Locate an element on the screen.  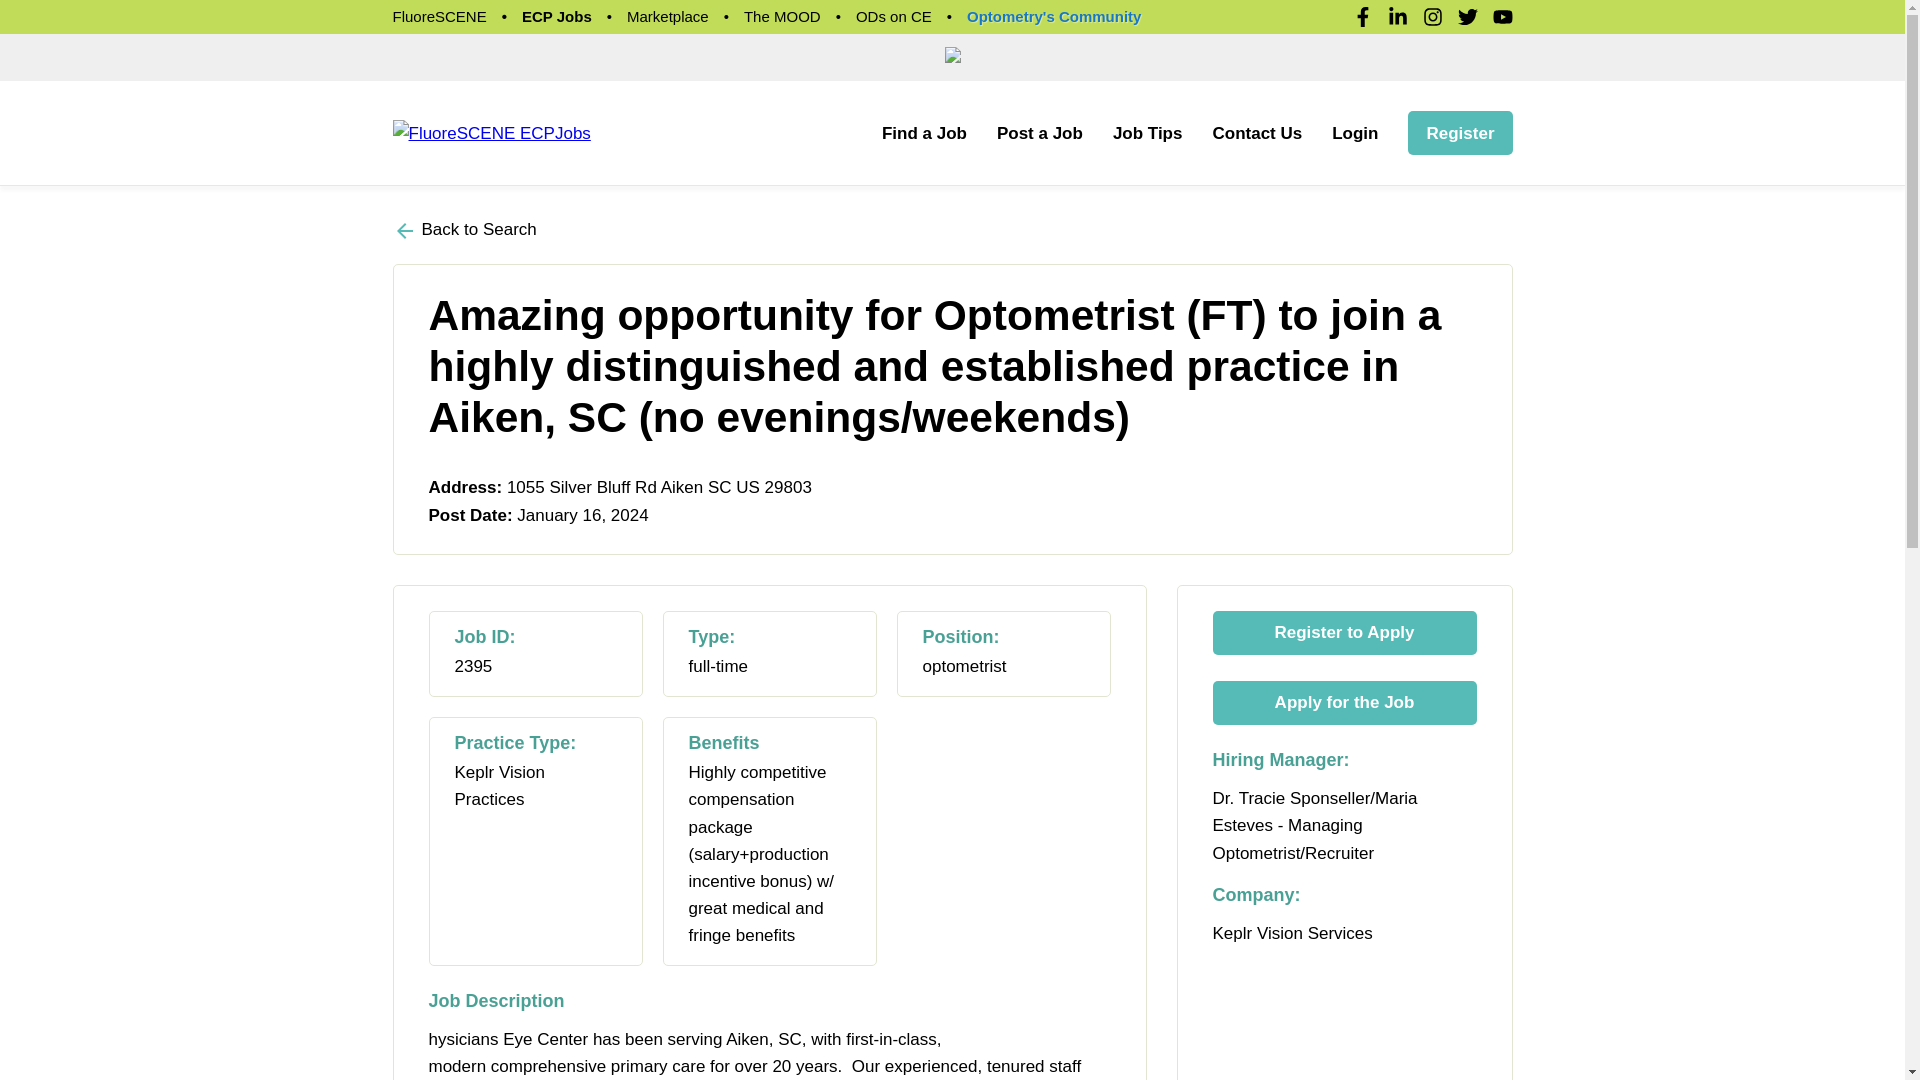
Job Tips is located at coordinates (1148, 133).